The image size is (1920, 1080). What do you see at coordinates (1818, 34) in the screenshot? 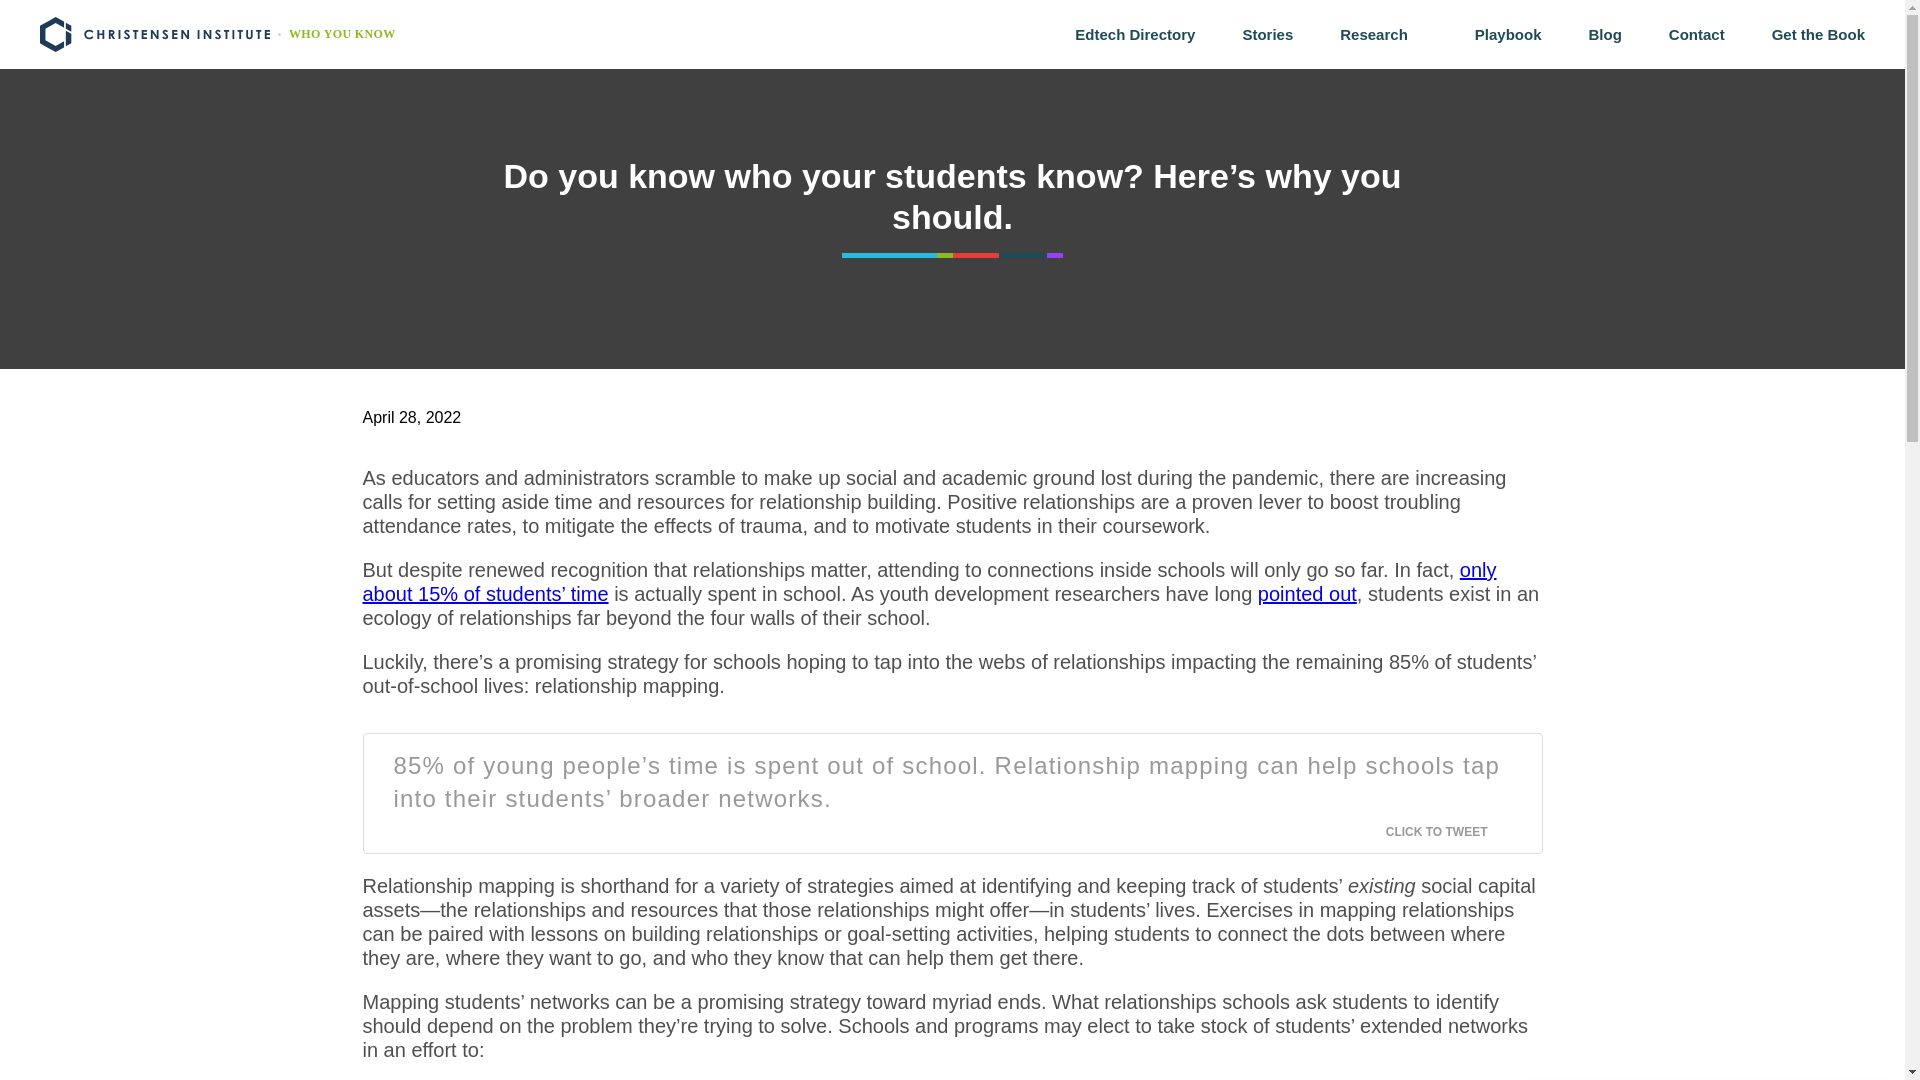
I see `Get the Book` at bounding box center [1818, 34].